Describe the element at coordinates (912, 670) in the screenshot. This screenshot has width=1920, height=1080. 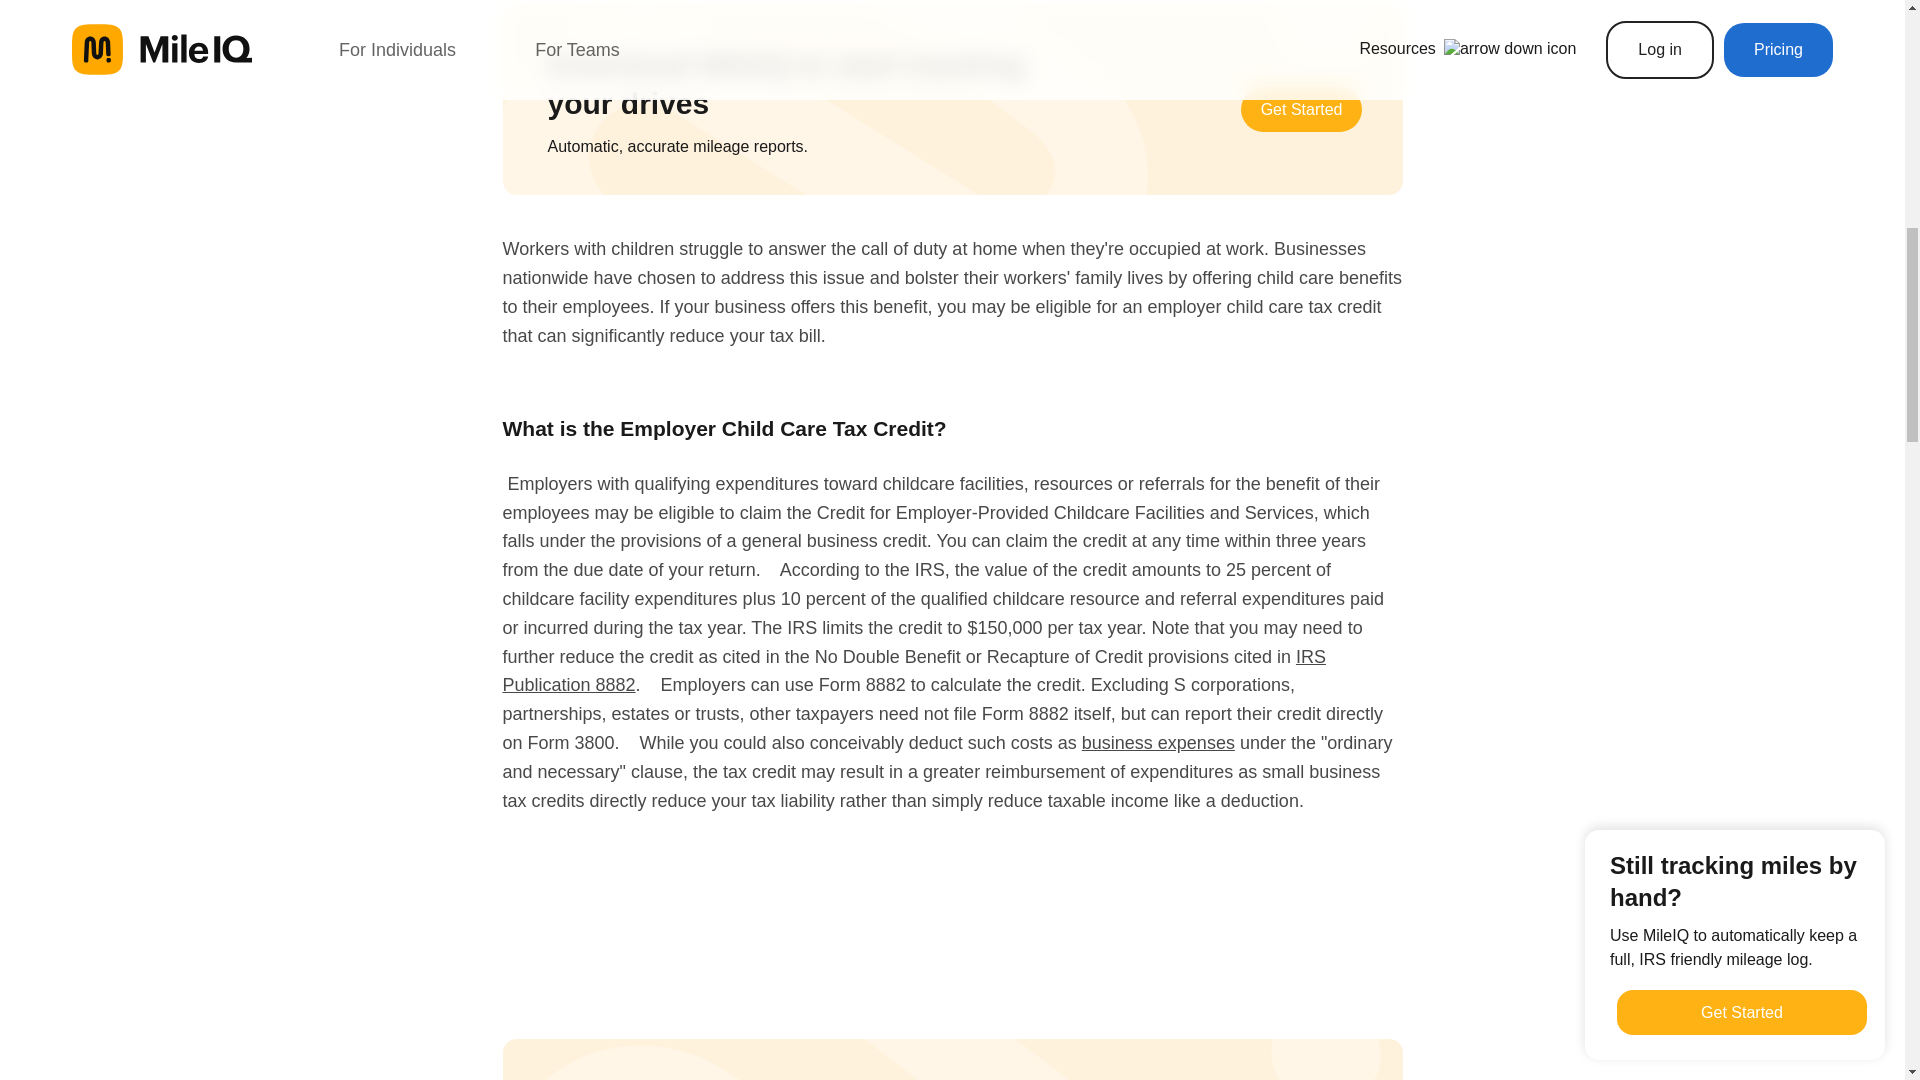
I see `IRS Publication 8882` at that location.